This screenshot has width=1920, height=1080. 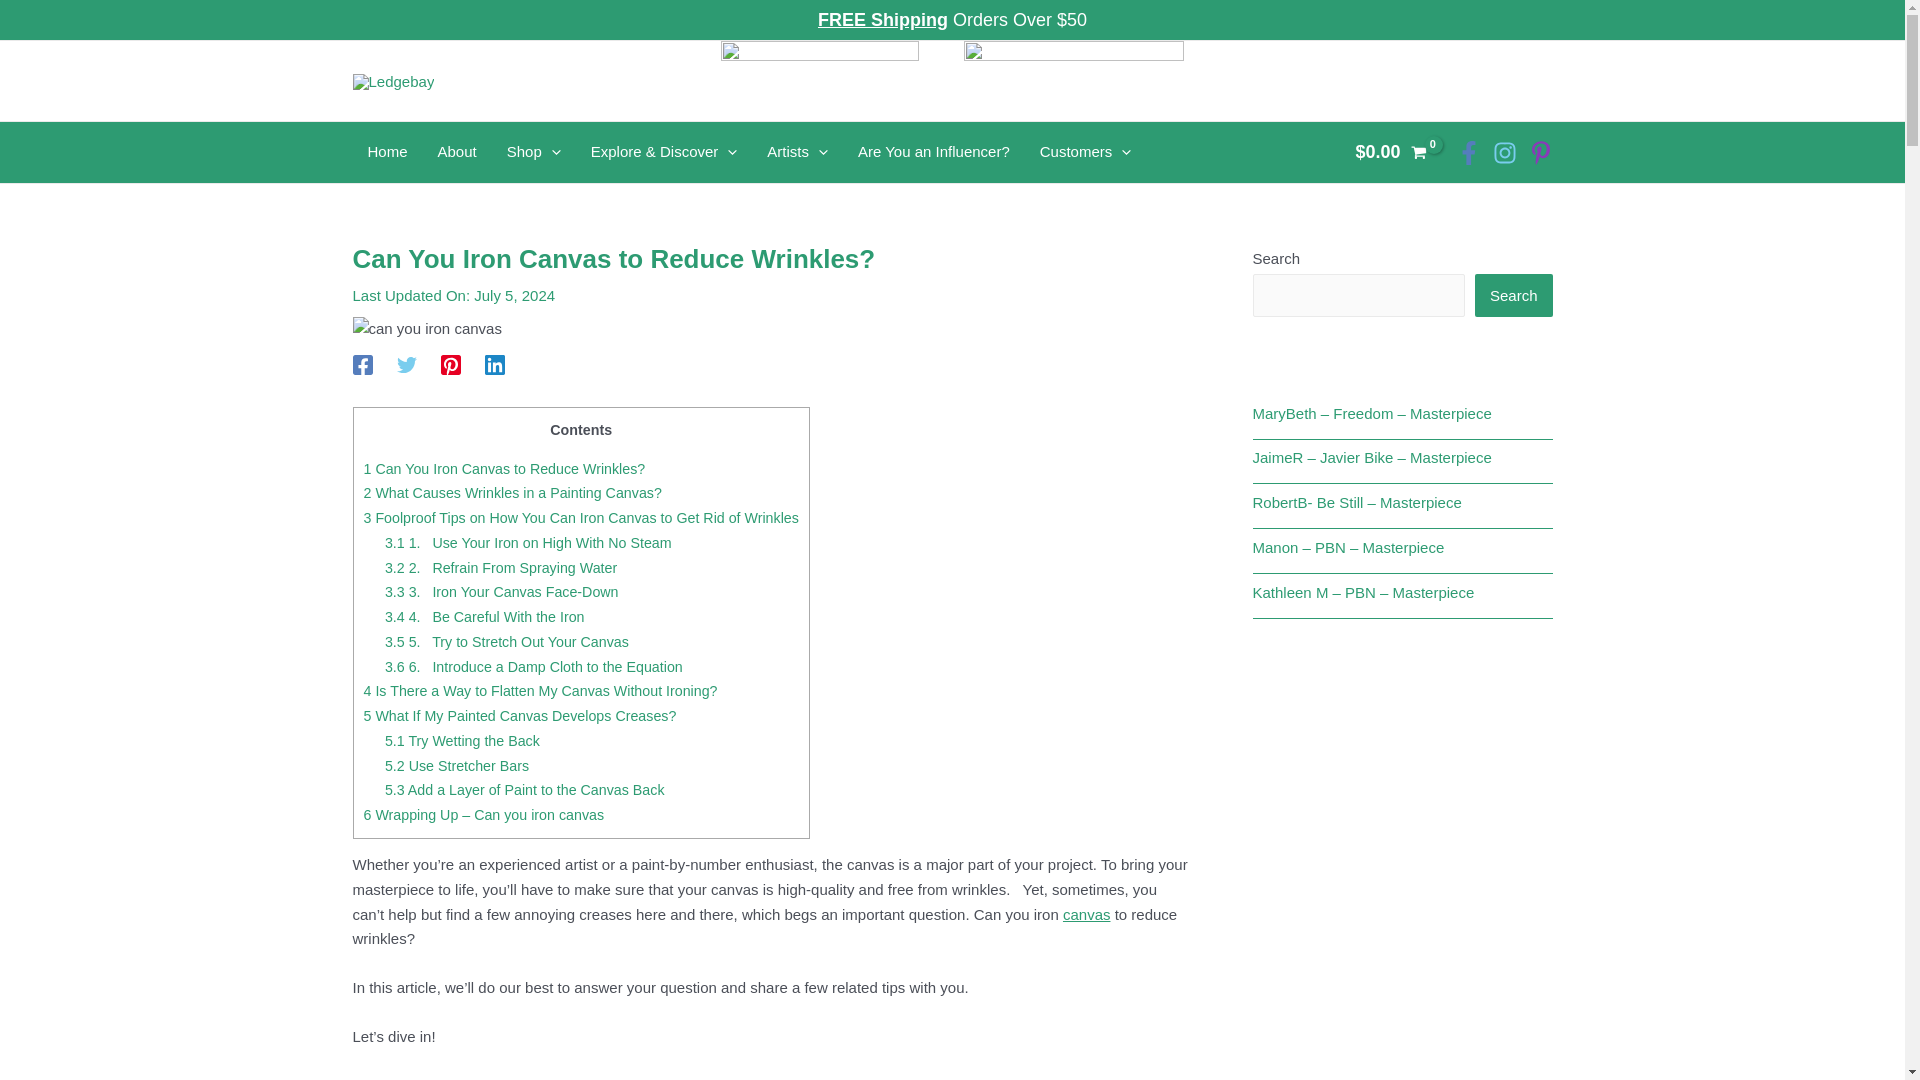 I want to click on Are You an Influencer?, so click(x=934, y=152).